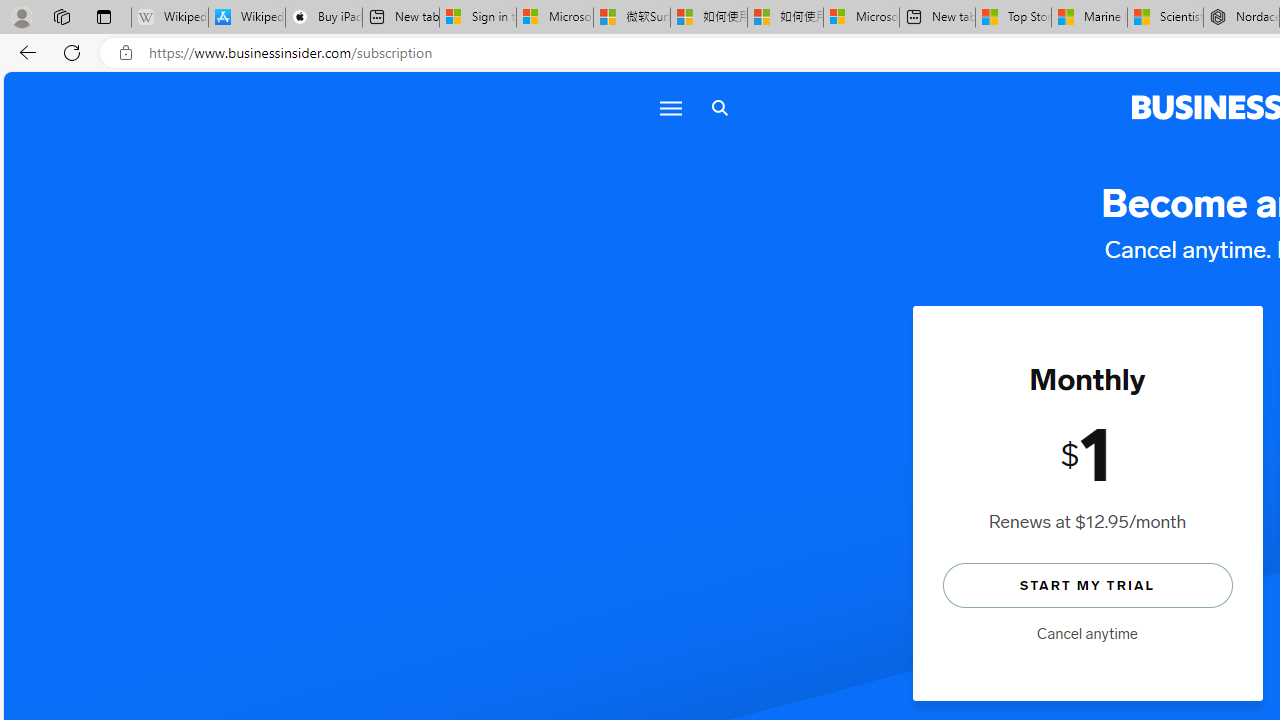 This screenshot has height=720, width=1280. I want to click on Go to the search page., so click(719, 108).